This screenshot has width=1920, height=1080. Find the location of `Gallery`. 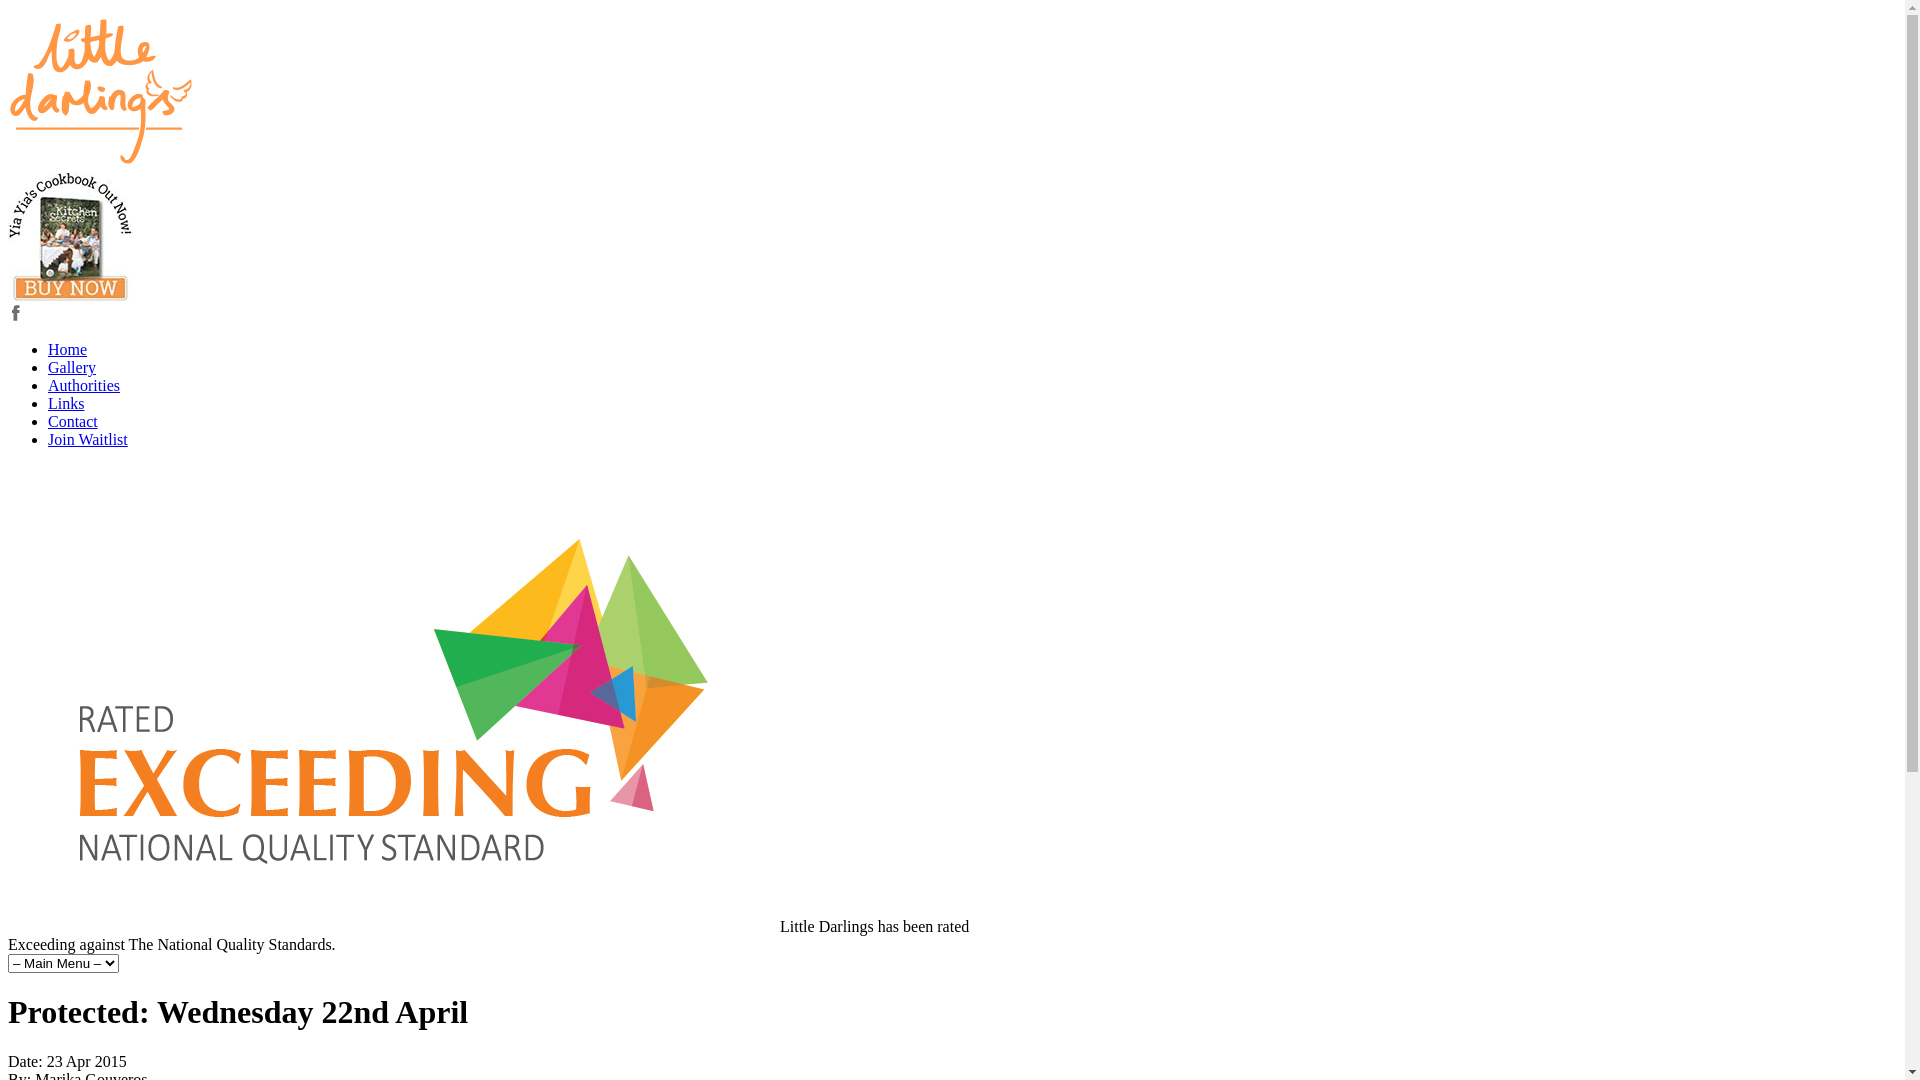

Gallery is located at coordinates (72, 368).